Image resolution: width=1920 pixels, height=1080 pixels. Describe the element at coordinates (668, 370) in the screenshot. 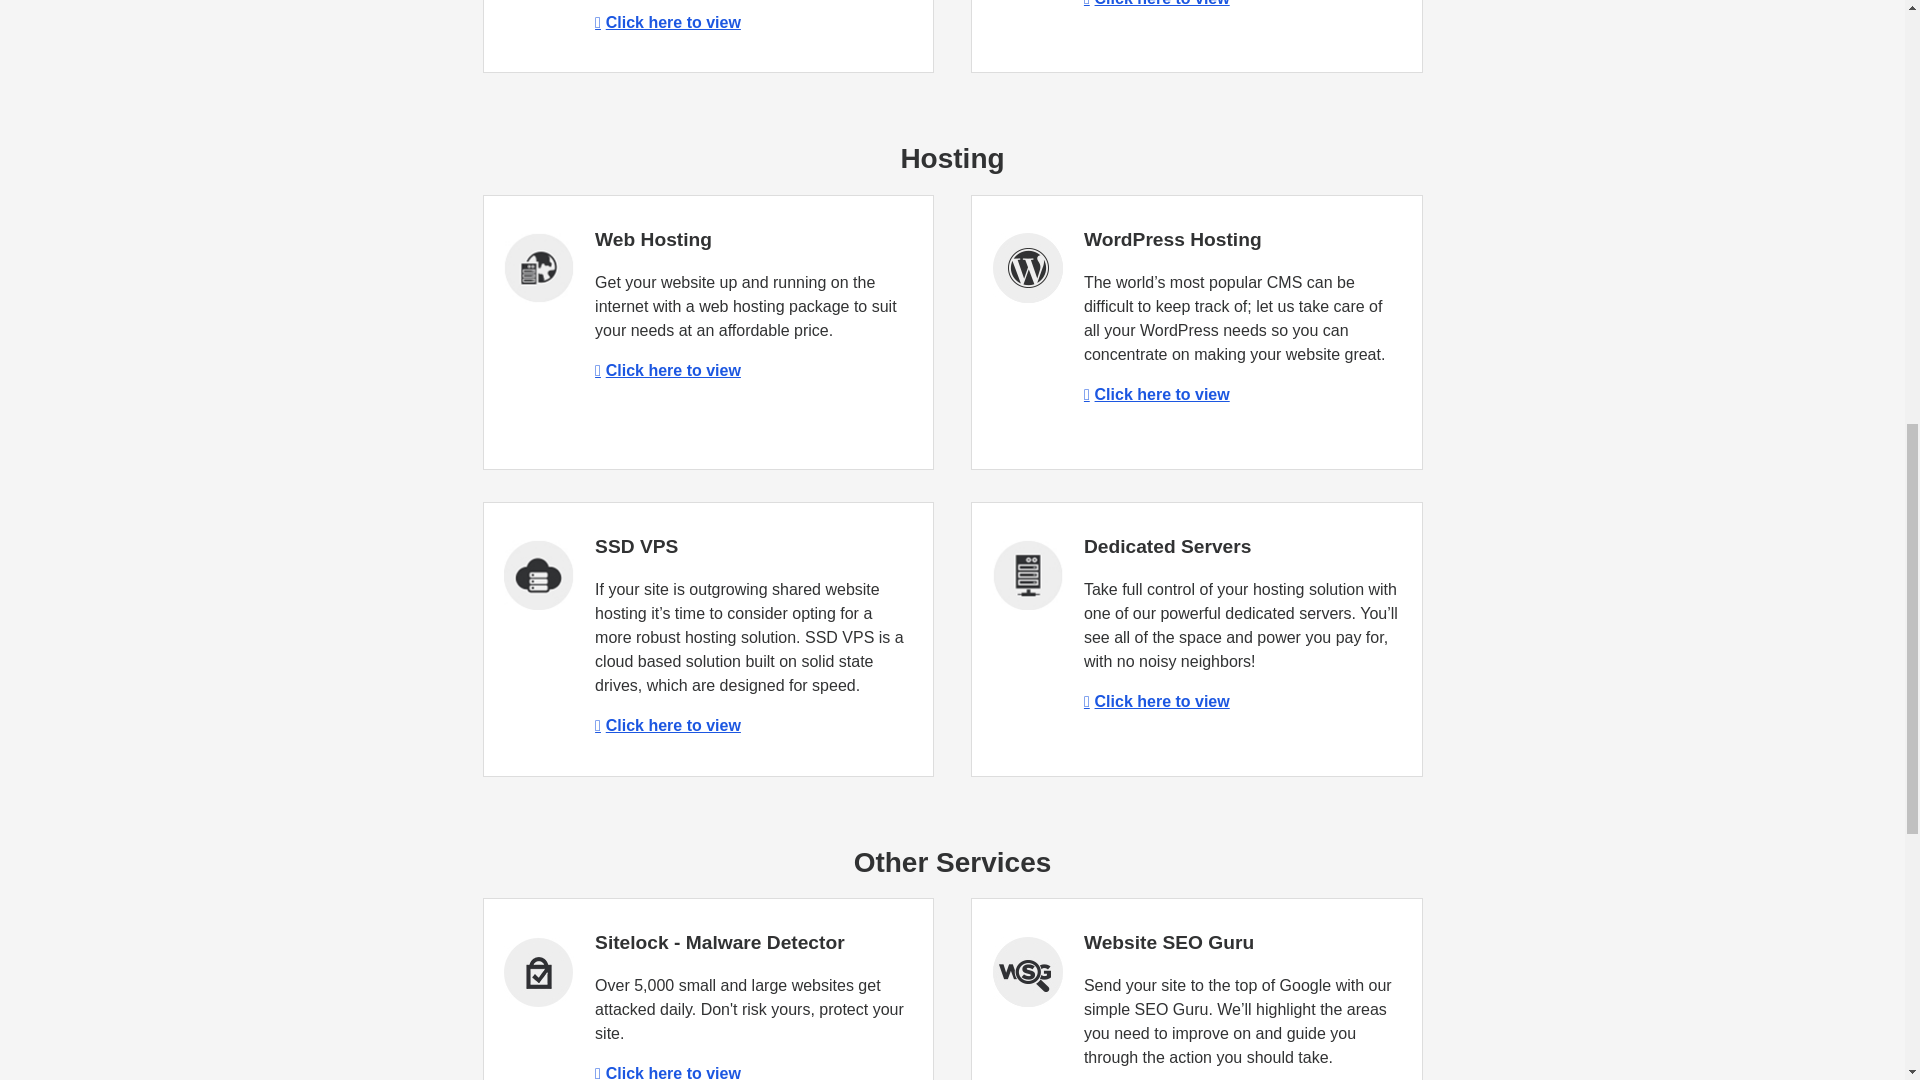

I see `Click here to view` at that location.